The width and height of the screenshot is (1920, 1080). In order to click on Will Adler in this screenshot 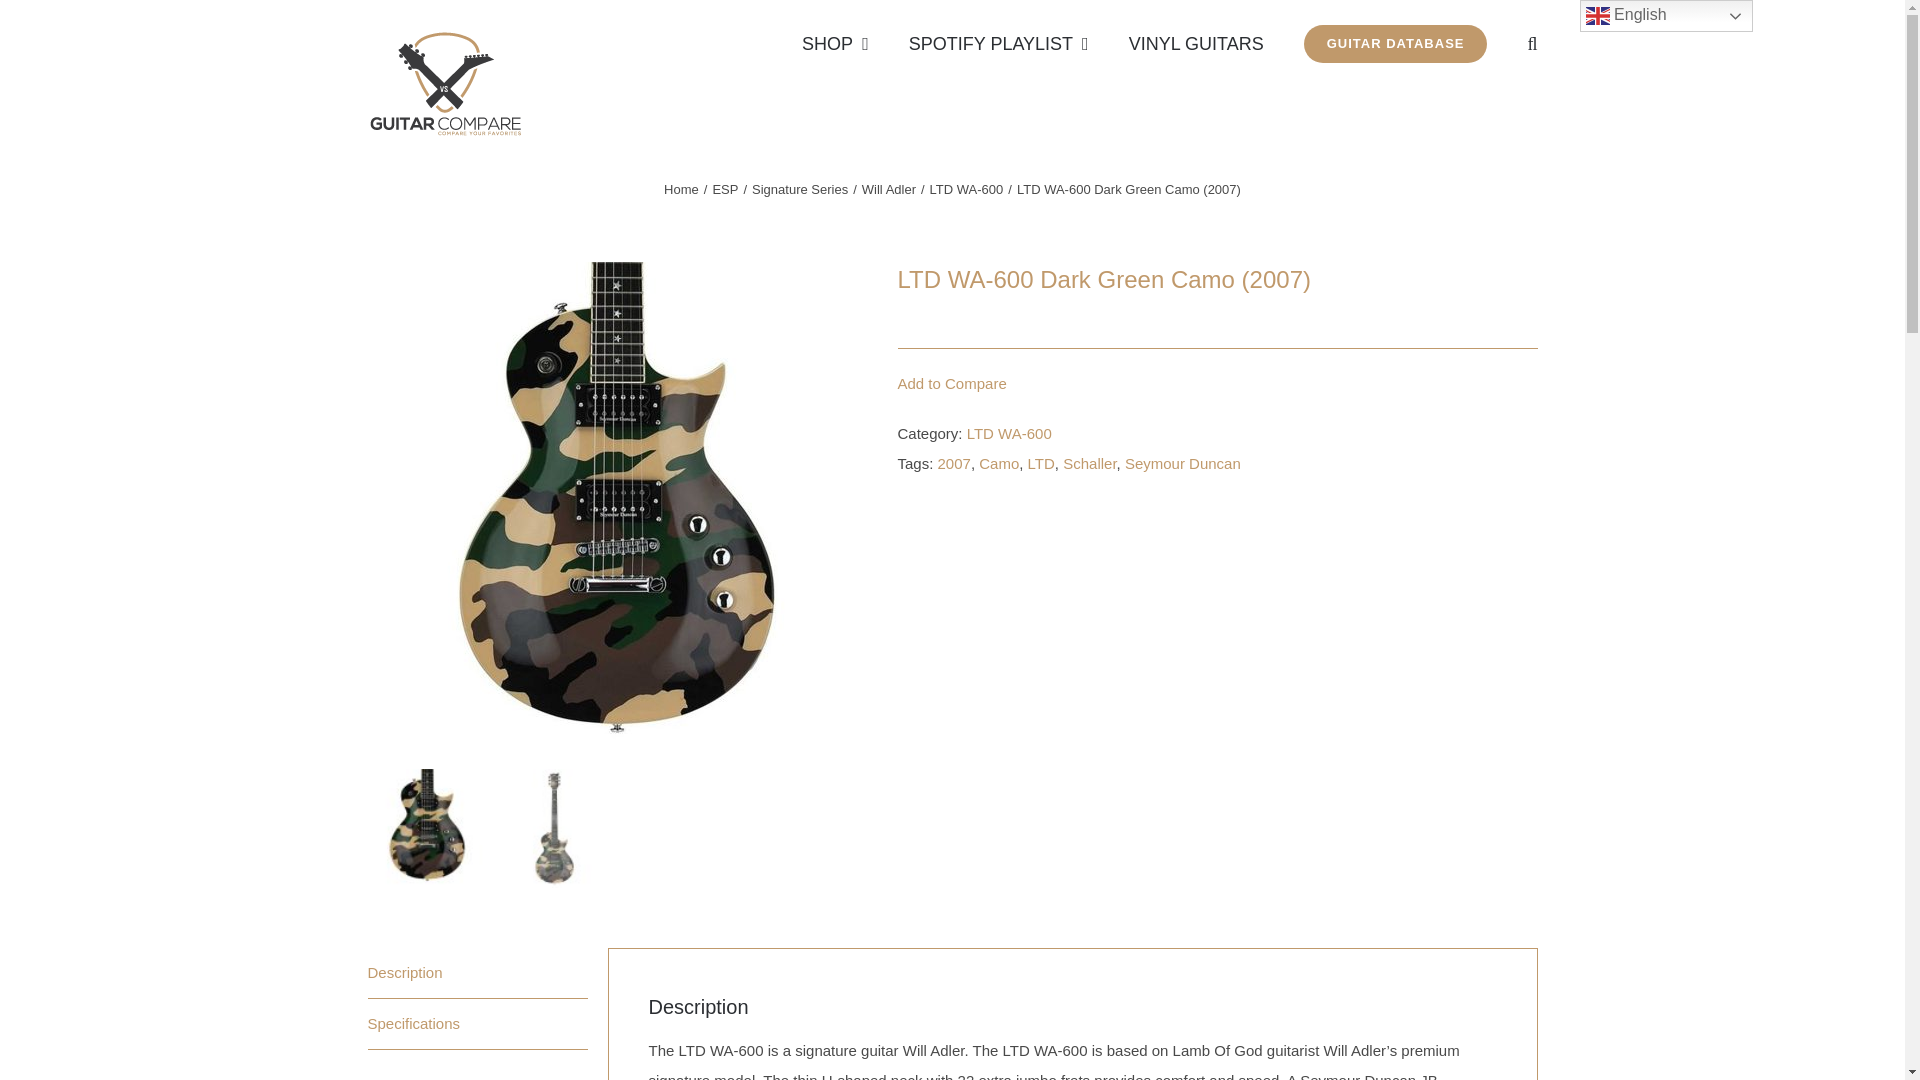, I will do `click(888, 189)`.